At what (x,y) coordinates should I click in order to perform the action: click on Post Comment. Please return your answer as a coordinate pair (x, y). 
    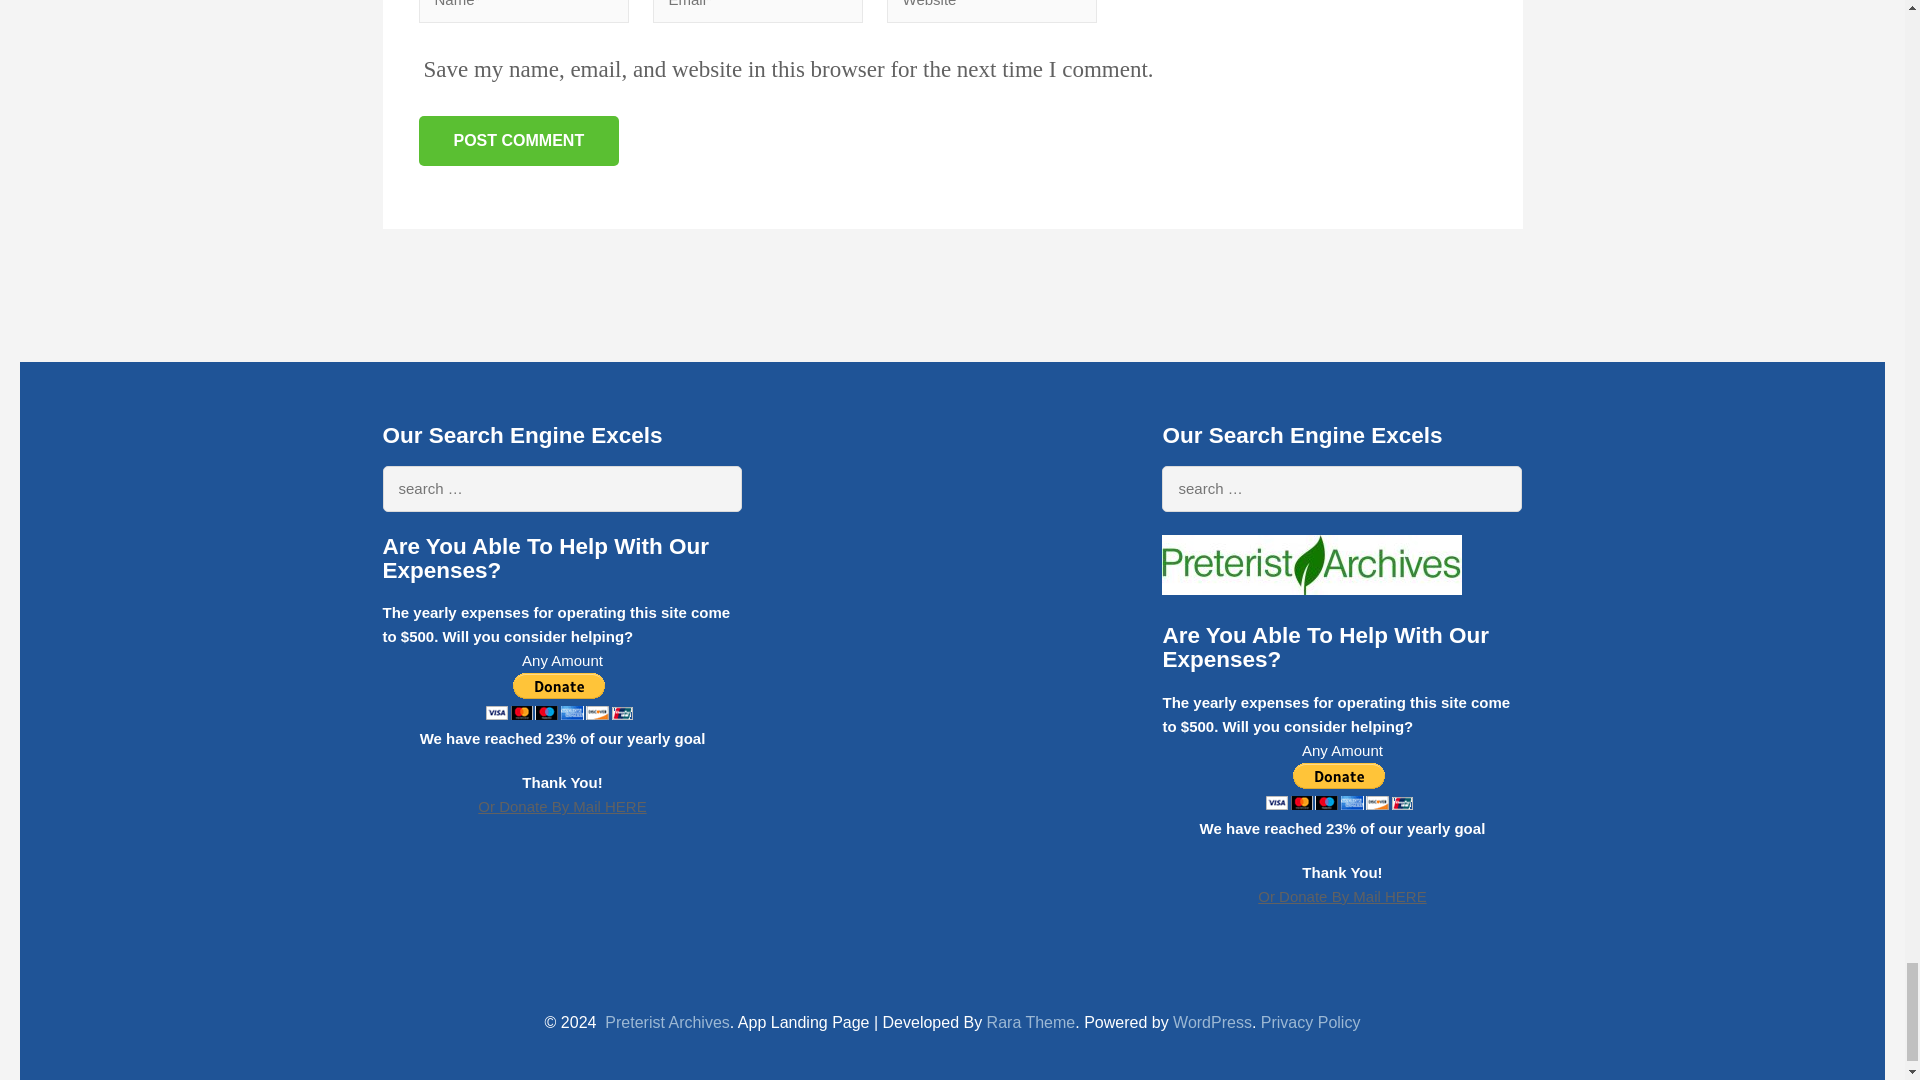
    Looking at the image, I should click on (518, 140).